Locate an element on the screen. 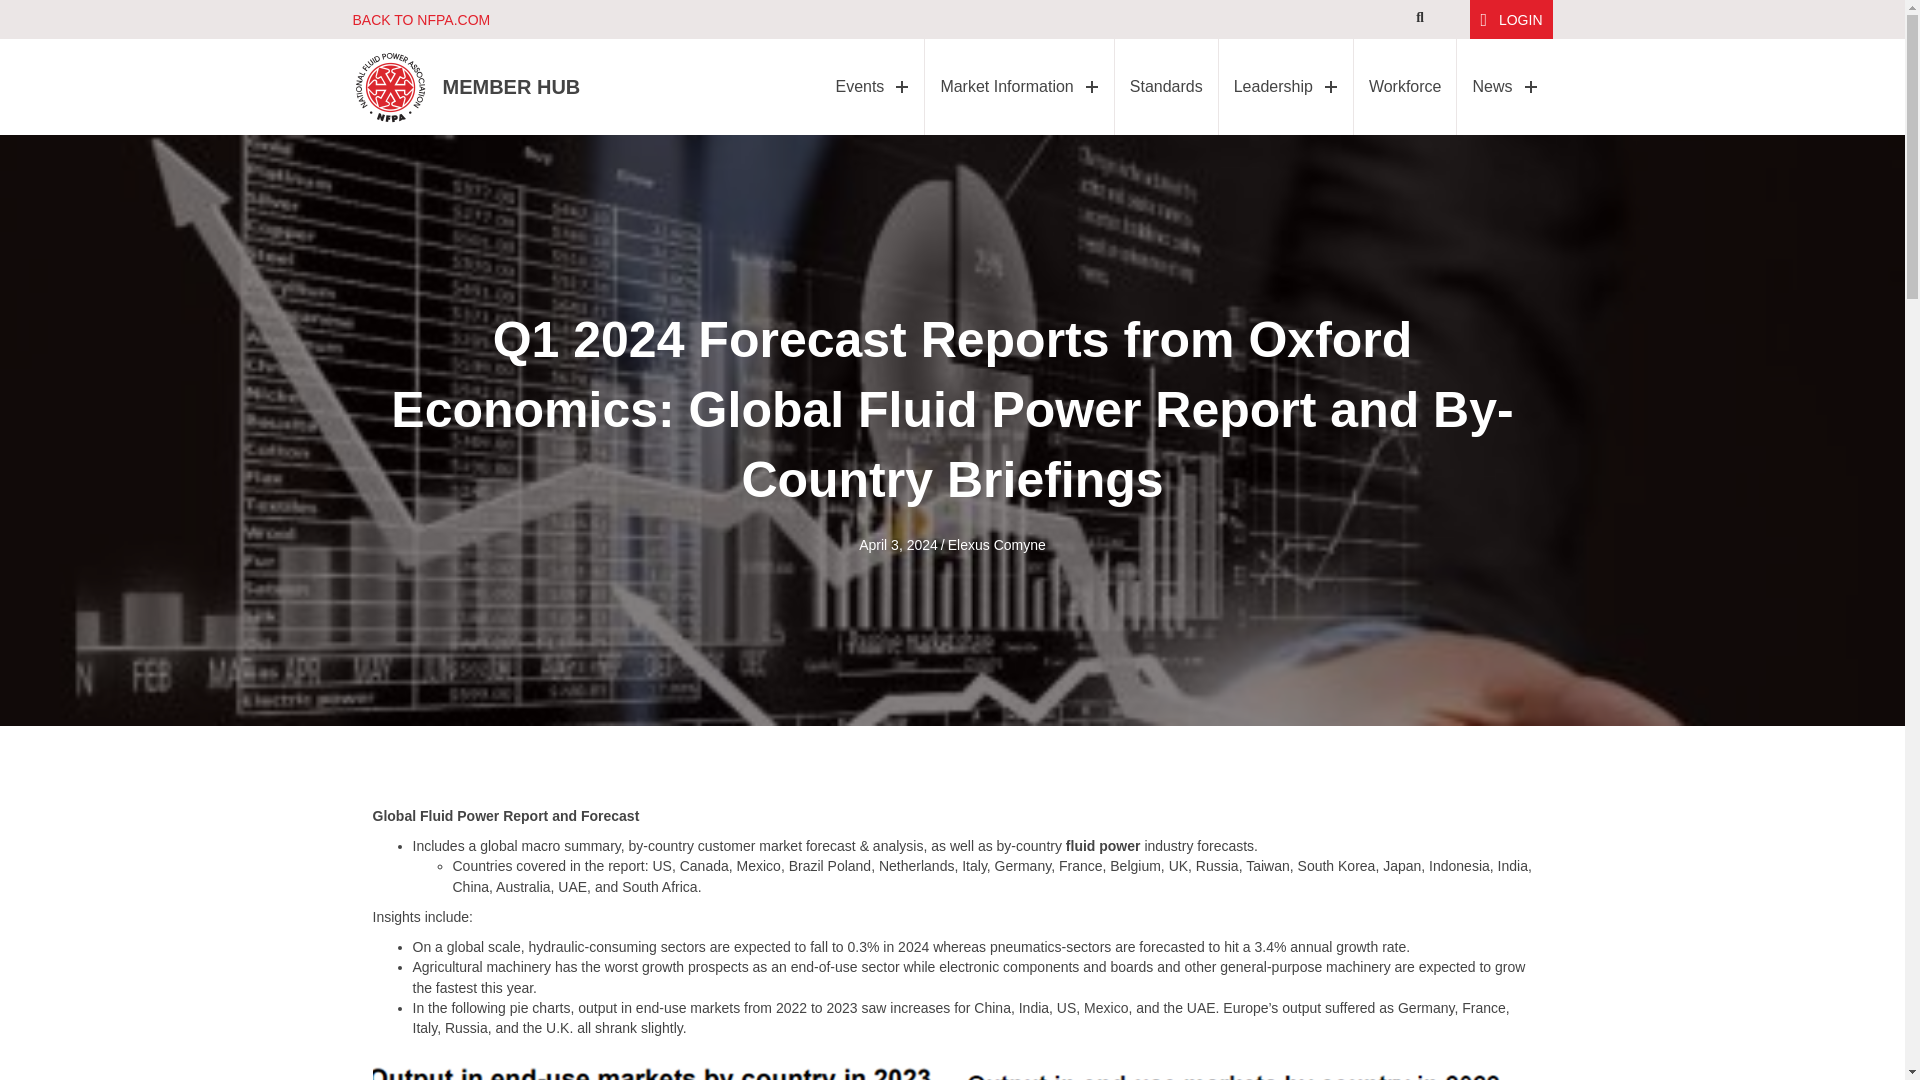 This screenshot has height=1080, width=1920. Market Information is located at coordinates (1019, 86).